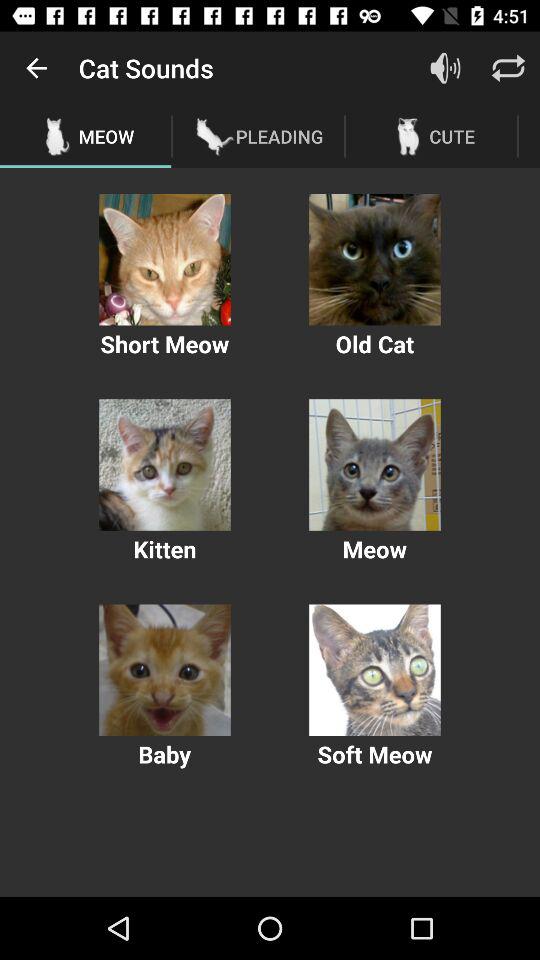 This screenshot has width=540, height=960. What do you see at coordinates (444, 68) in the screenshot?
I see `click item above cute icon` at bounding box center [444, 68].